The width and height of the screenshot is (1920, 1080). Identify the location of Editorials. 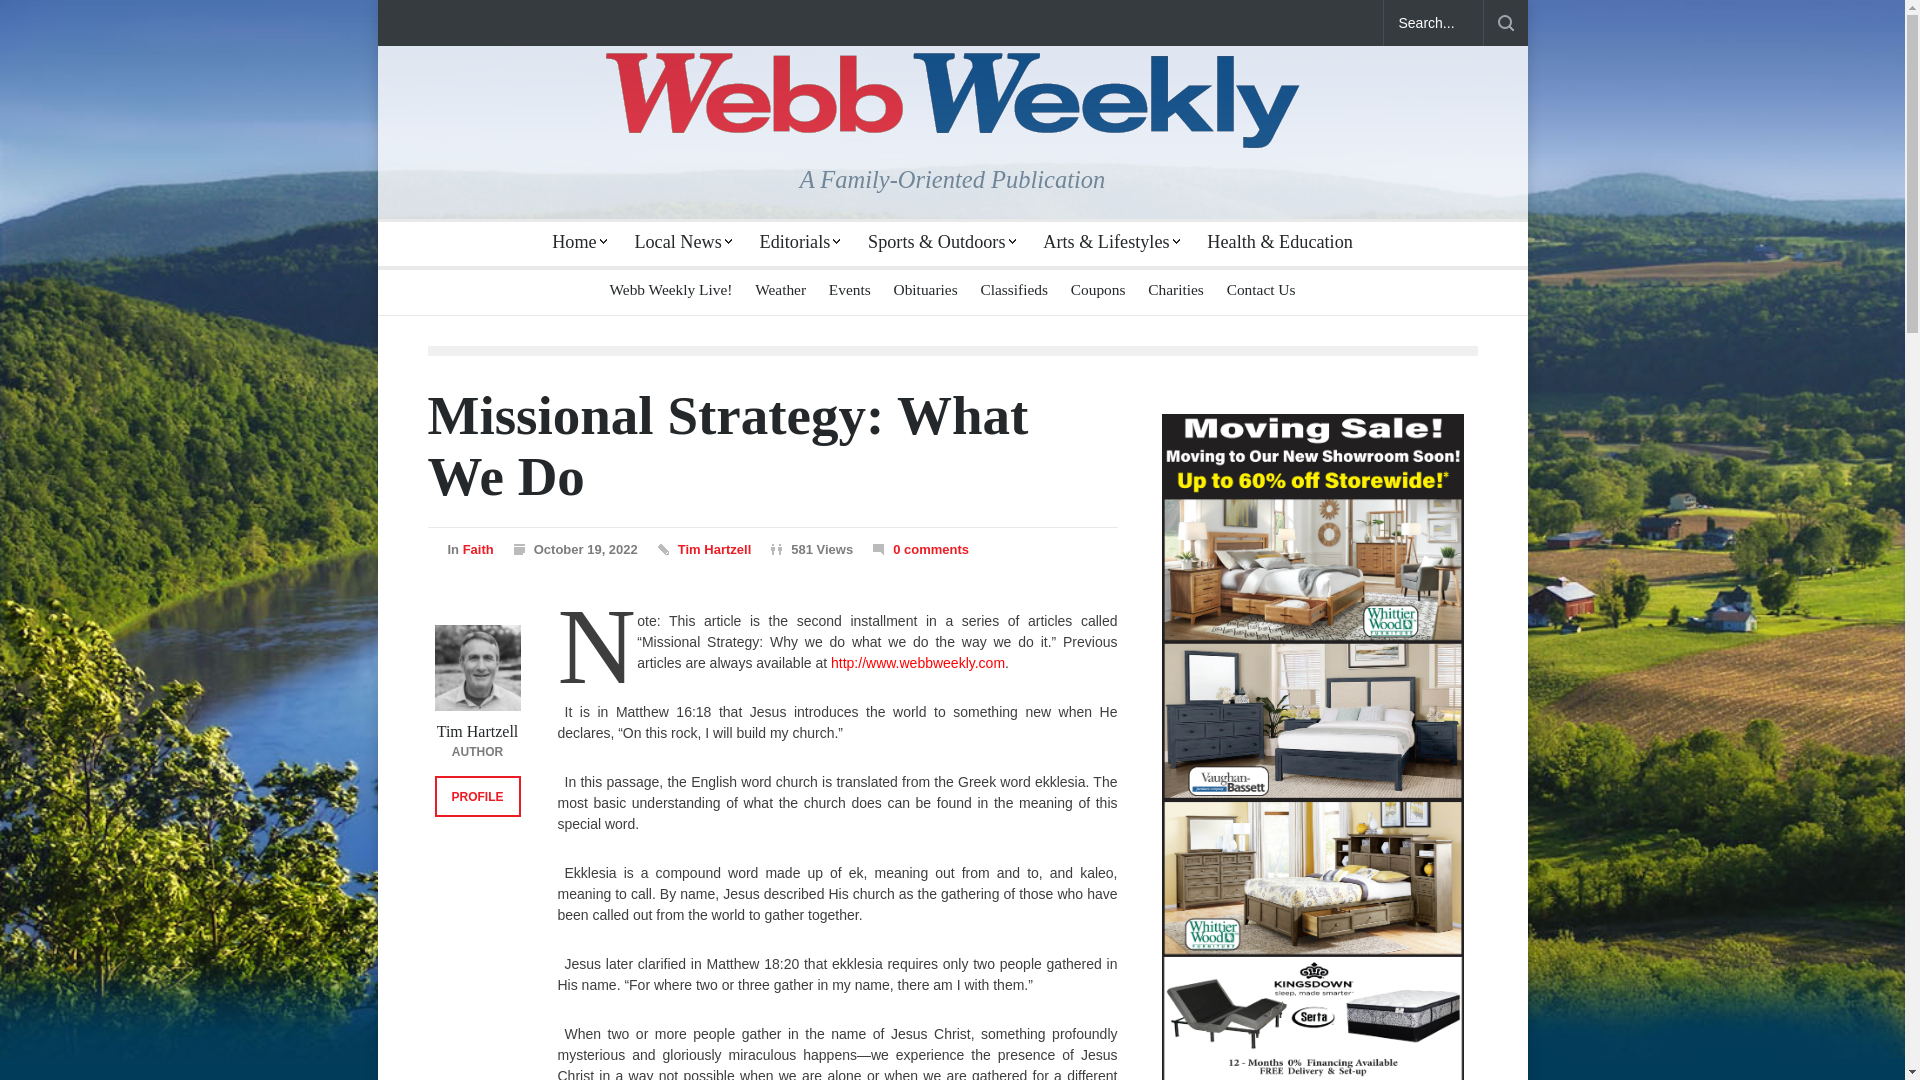
(803, 242).